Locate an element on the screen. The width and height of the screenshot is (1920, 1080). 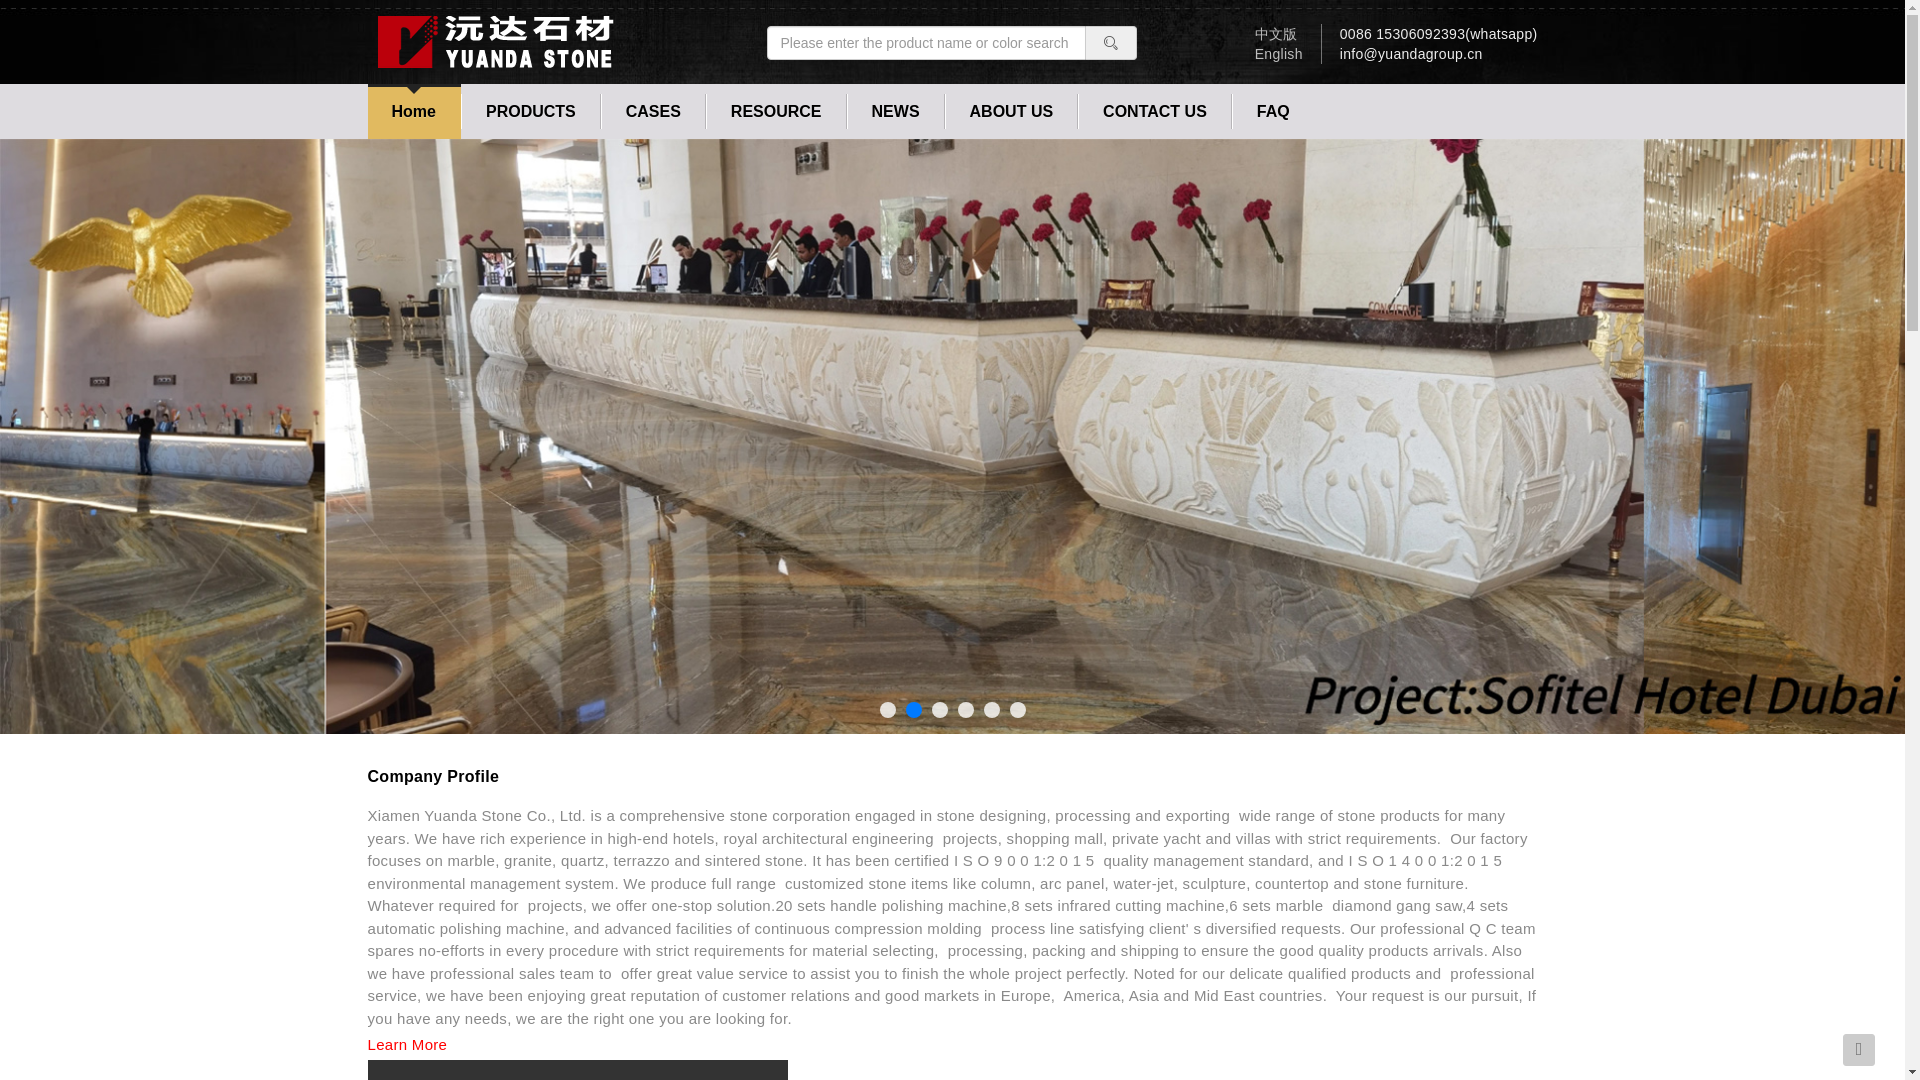
RESOURCE is located at coordinates (776, 110).